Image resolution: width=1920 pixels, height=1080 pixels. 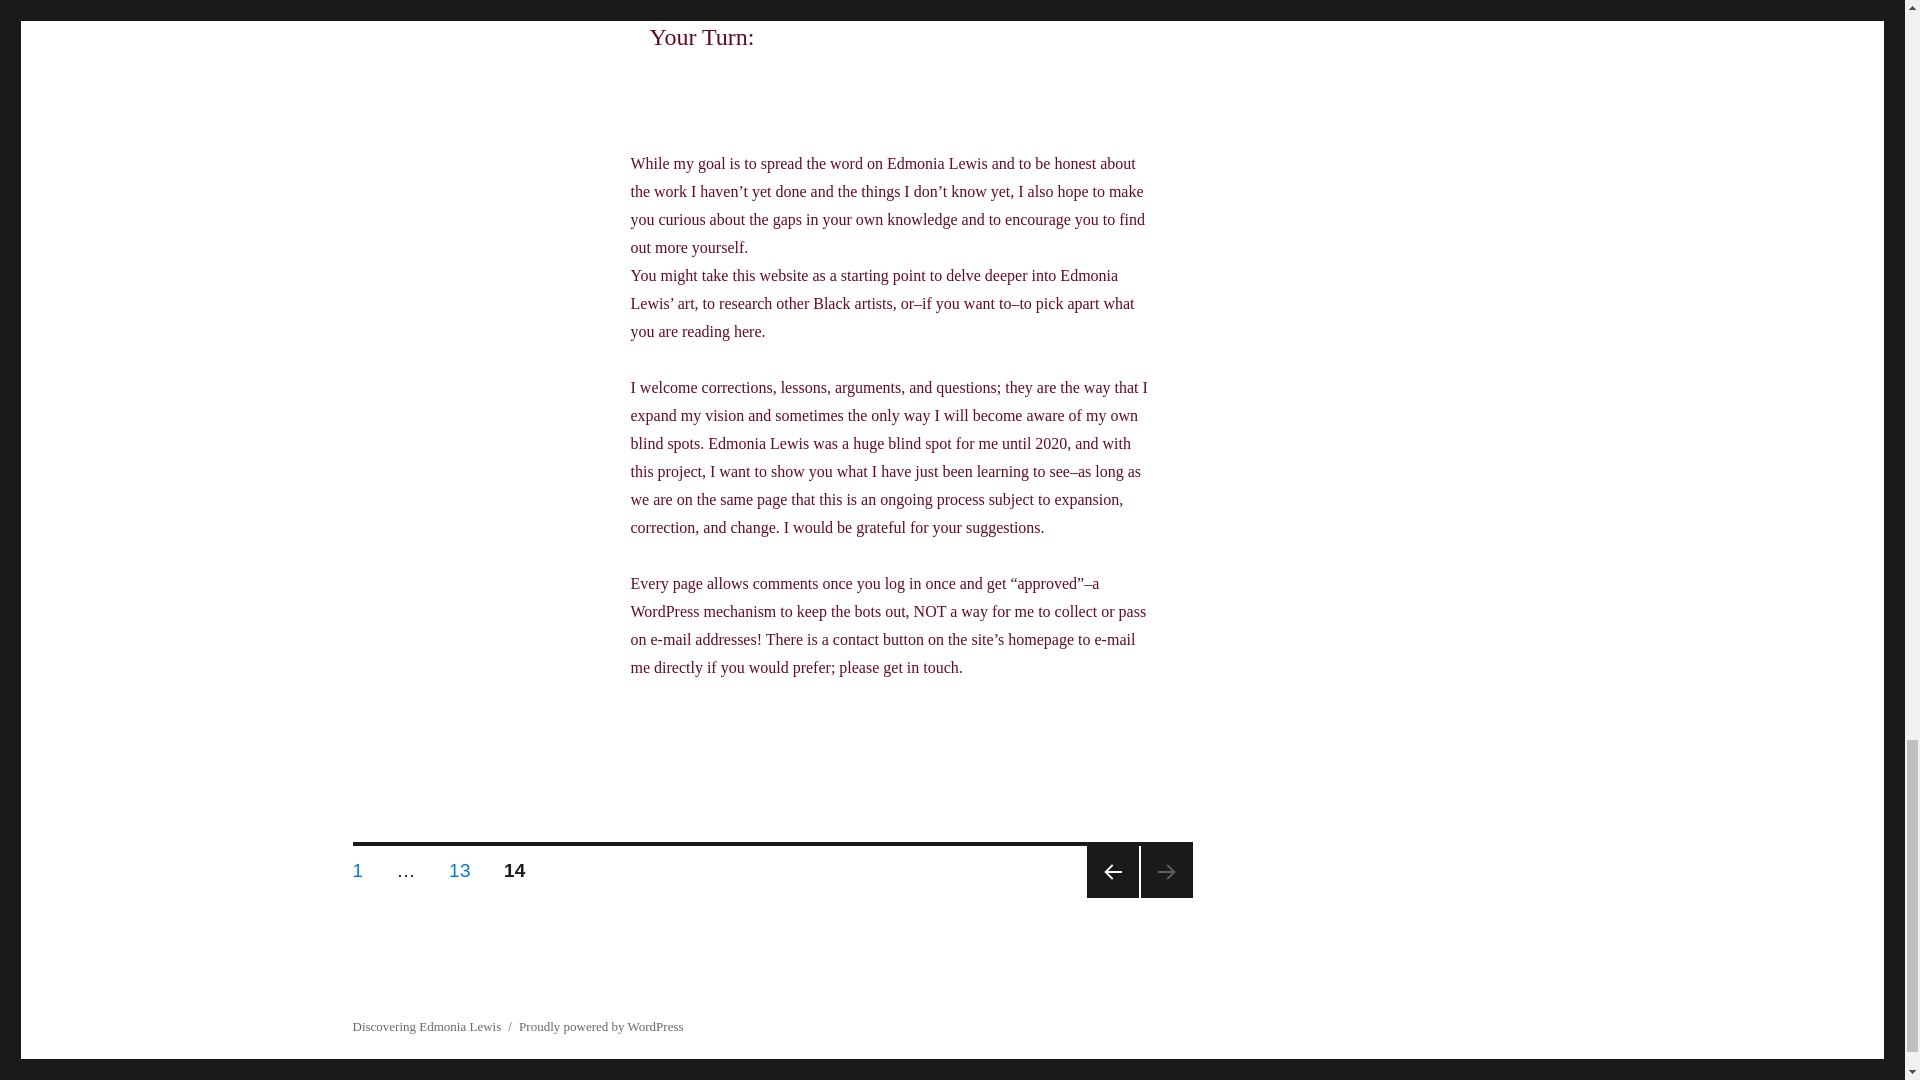 What do you see at coordinates (1112, 871) in the screenshot?
I see `Discovering Edmonia Lewis` at bounding box center [1112, 871].